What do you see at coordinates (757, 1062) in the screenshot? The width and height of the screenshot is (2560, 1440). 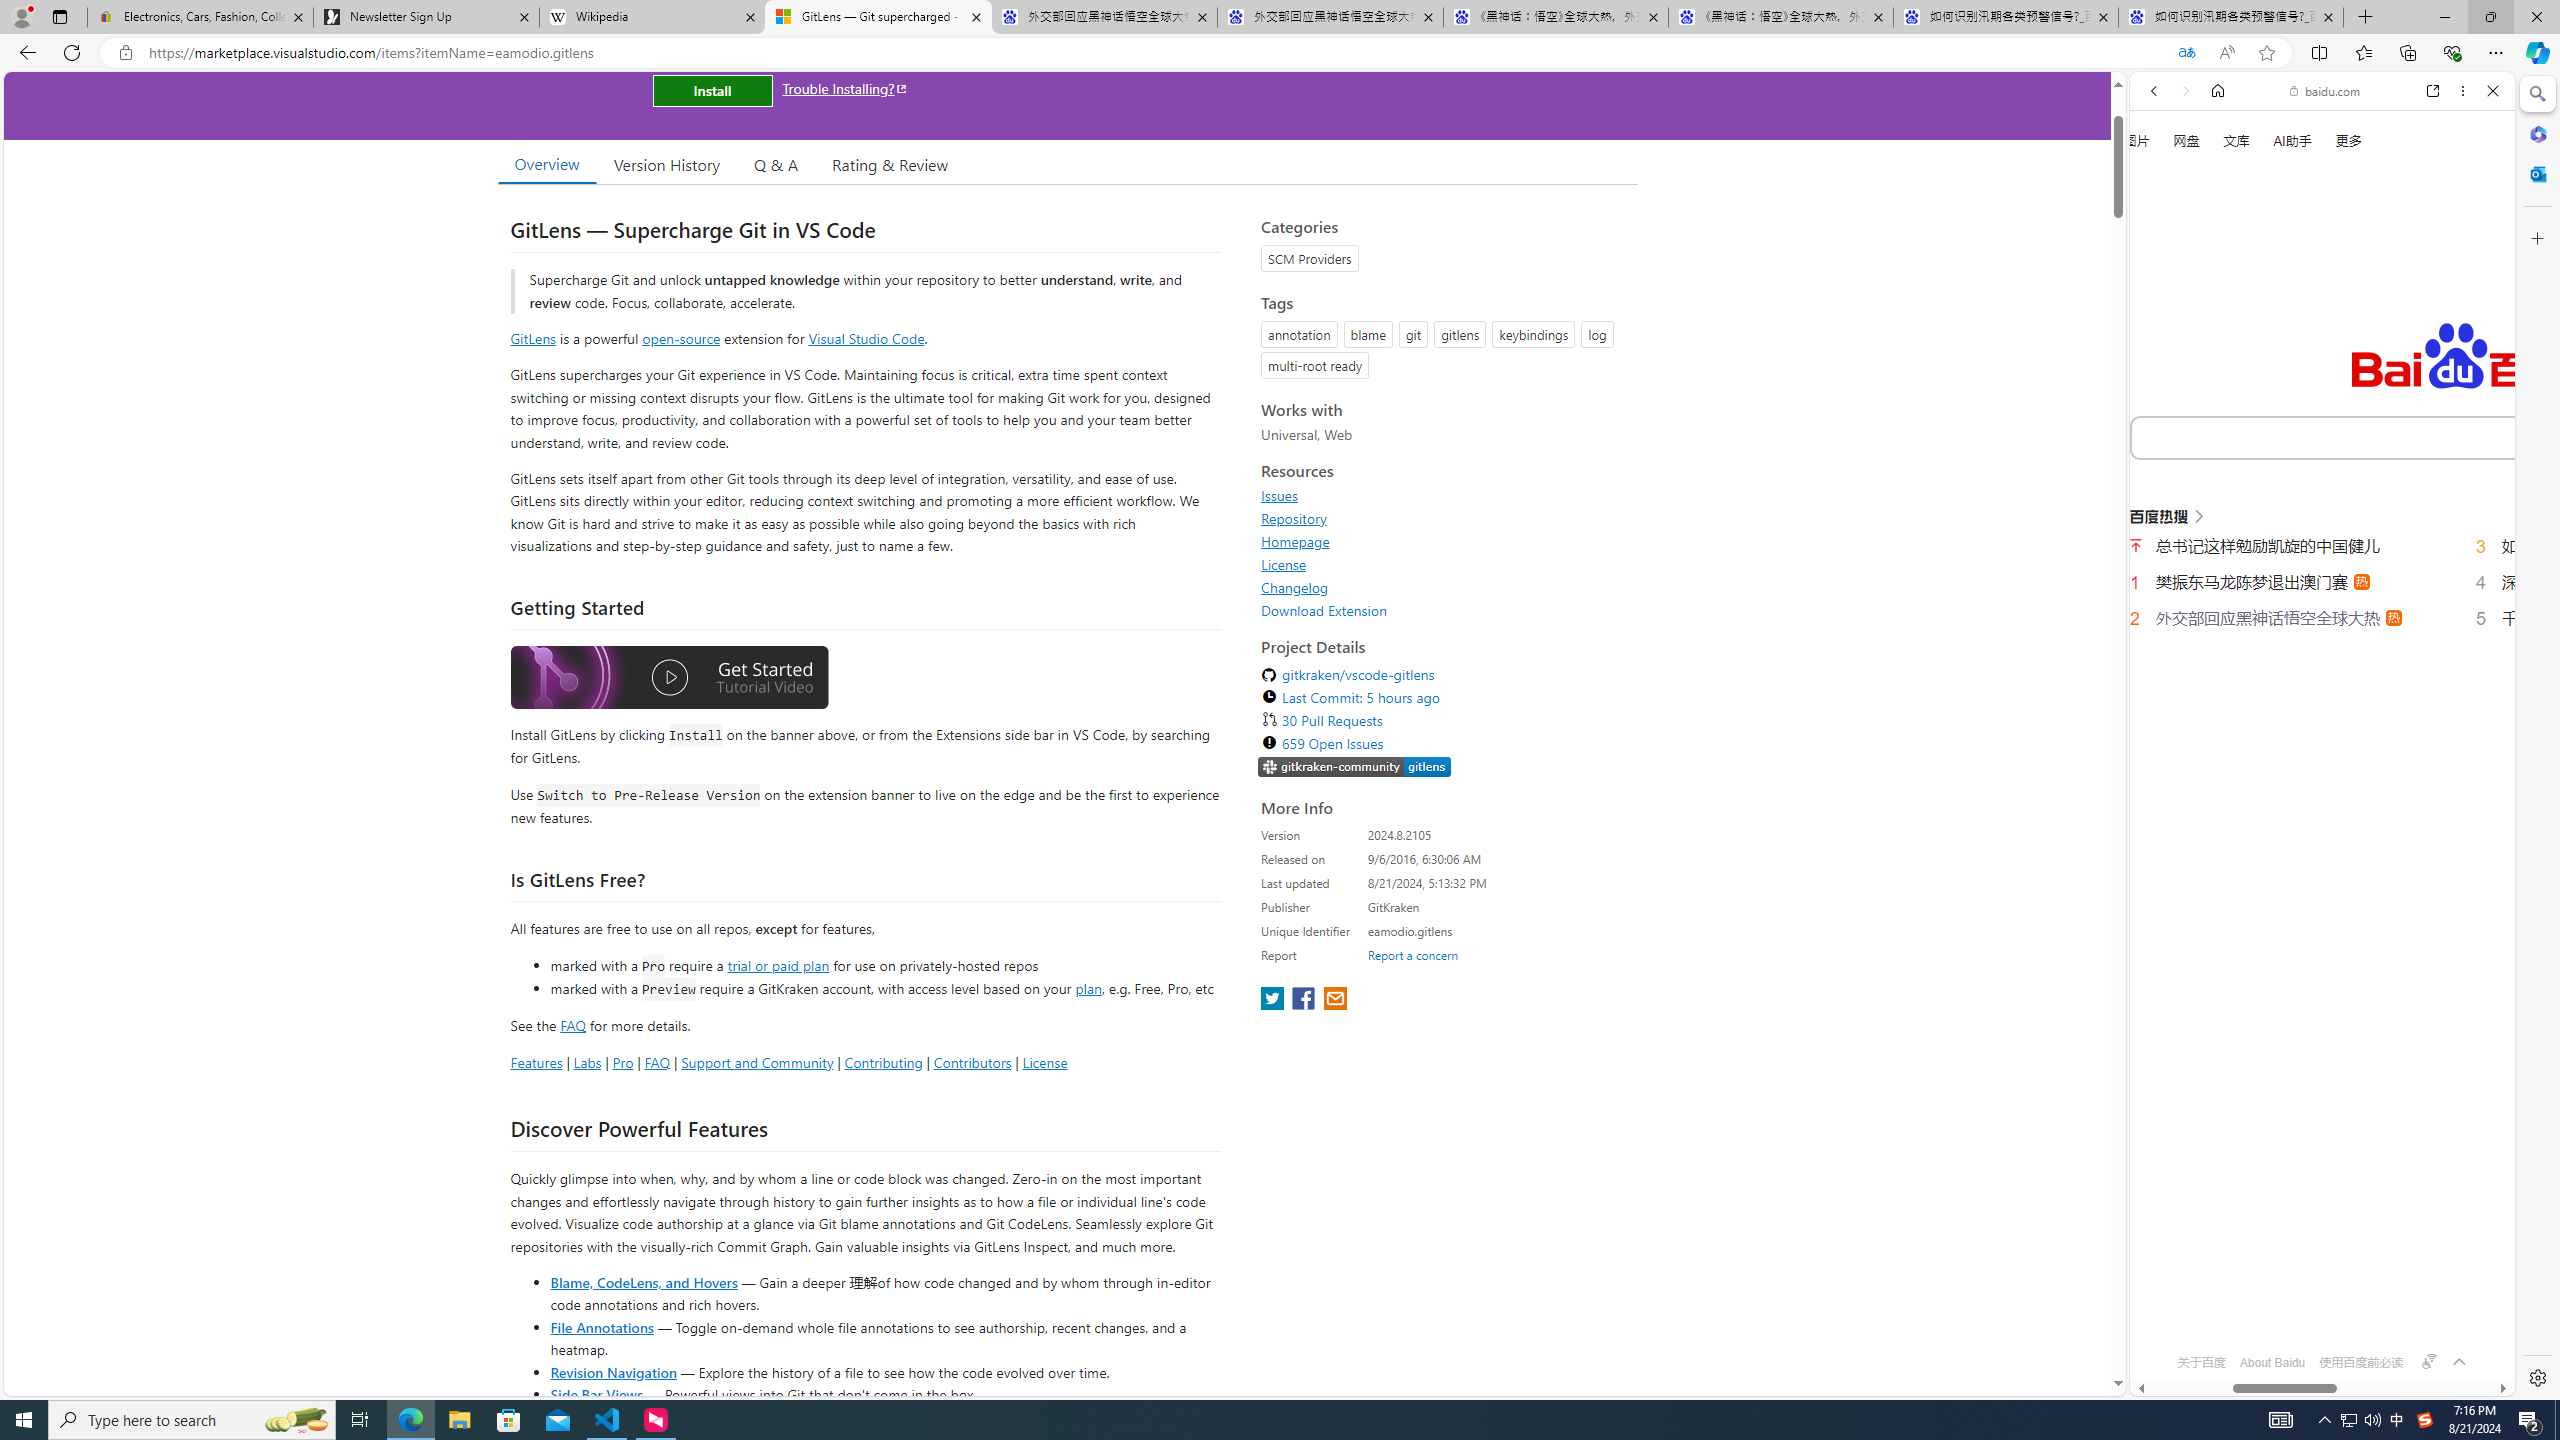 I see `Support and Community` at bounding box center [757, 1062].